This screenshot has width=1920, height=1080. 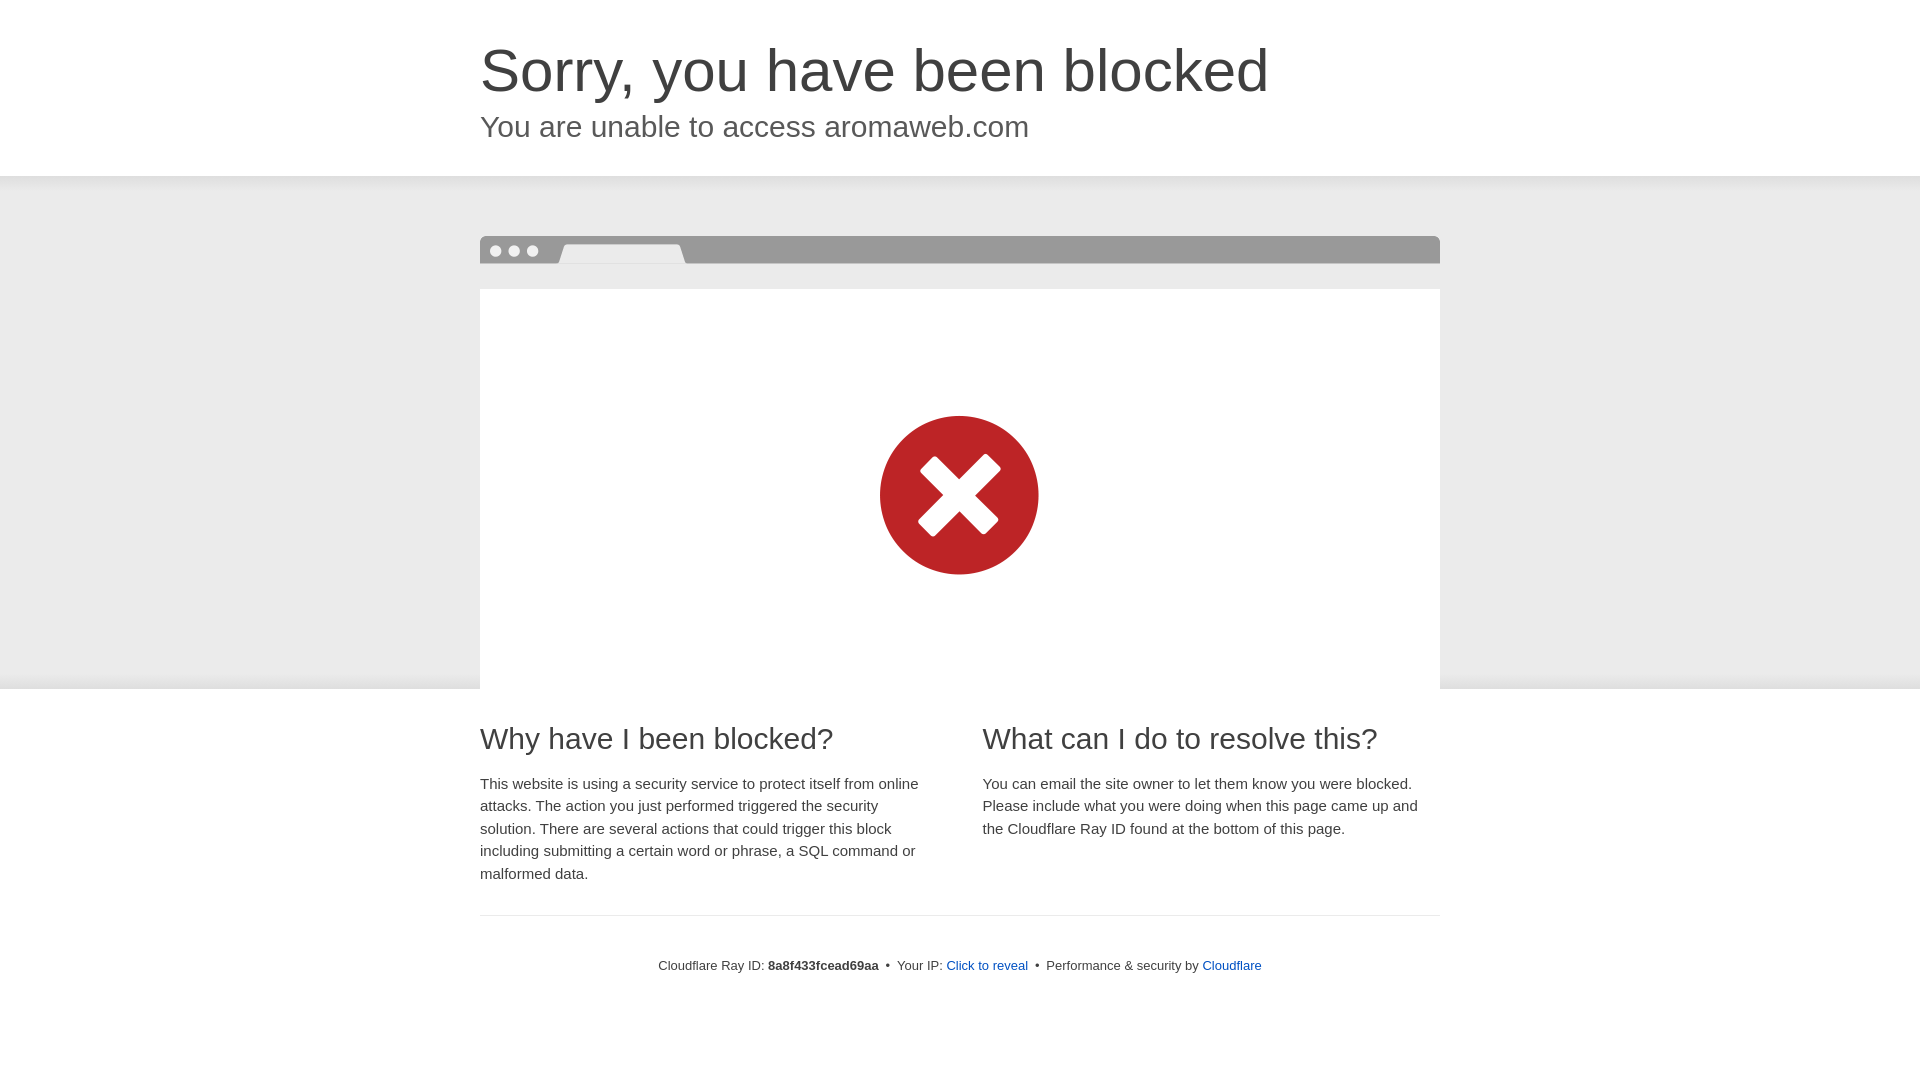 I want to click on Click to reveal, so click(x=986, y=966).